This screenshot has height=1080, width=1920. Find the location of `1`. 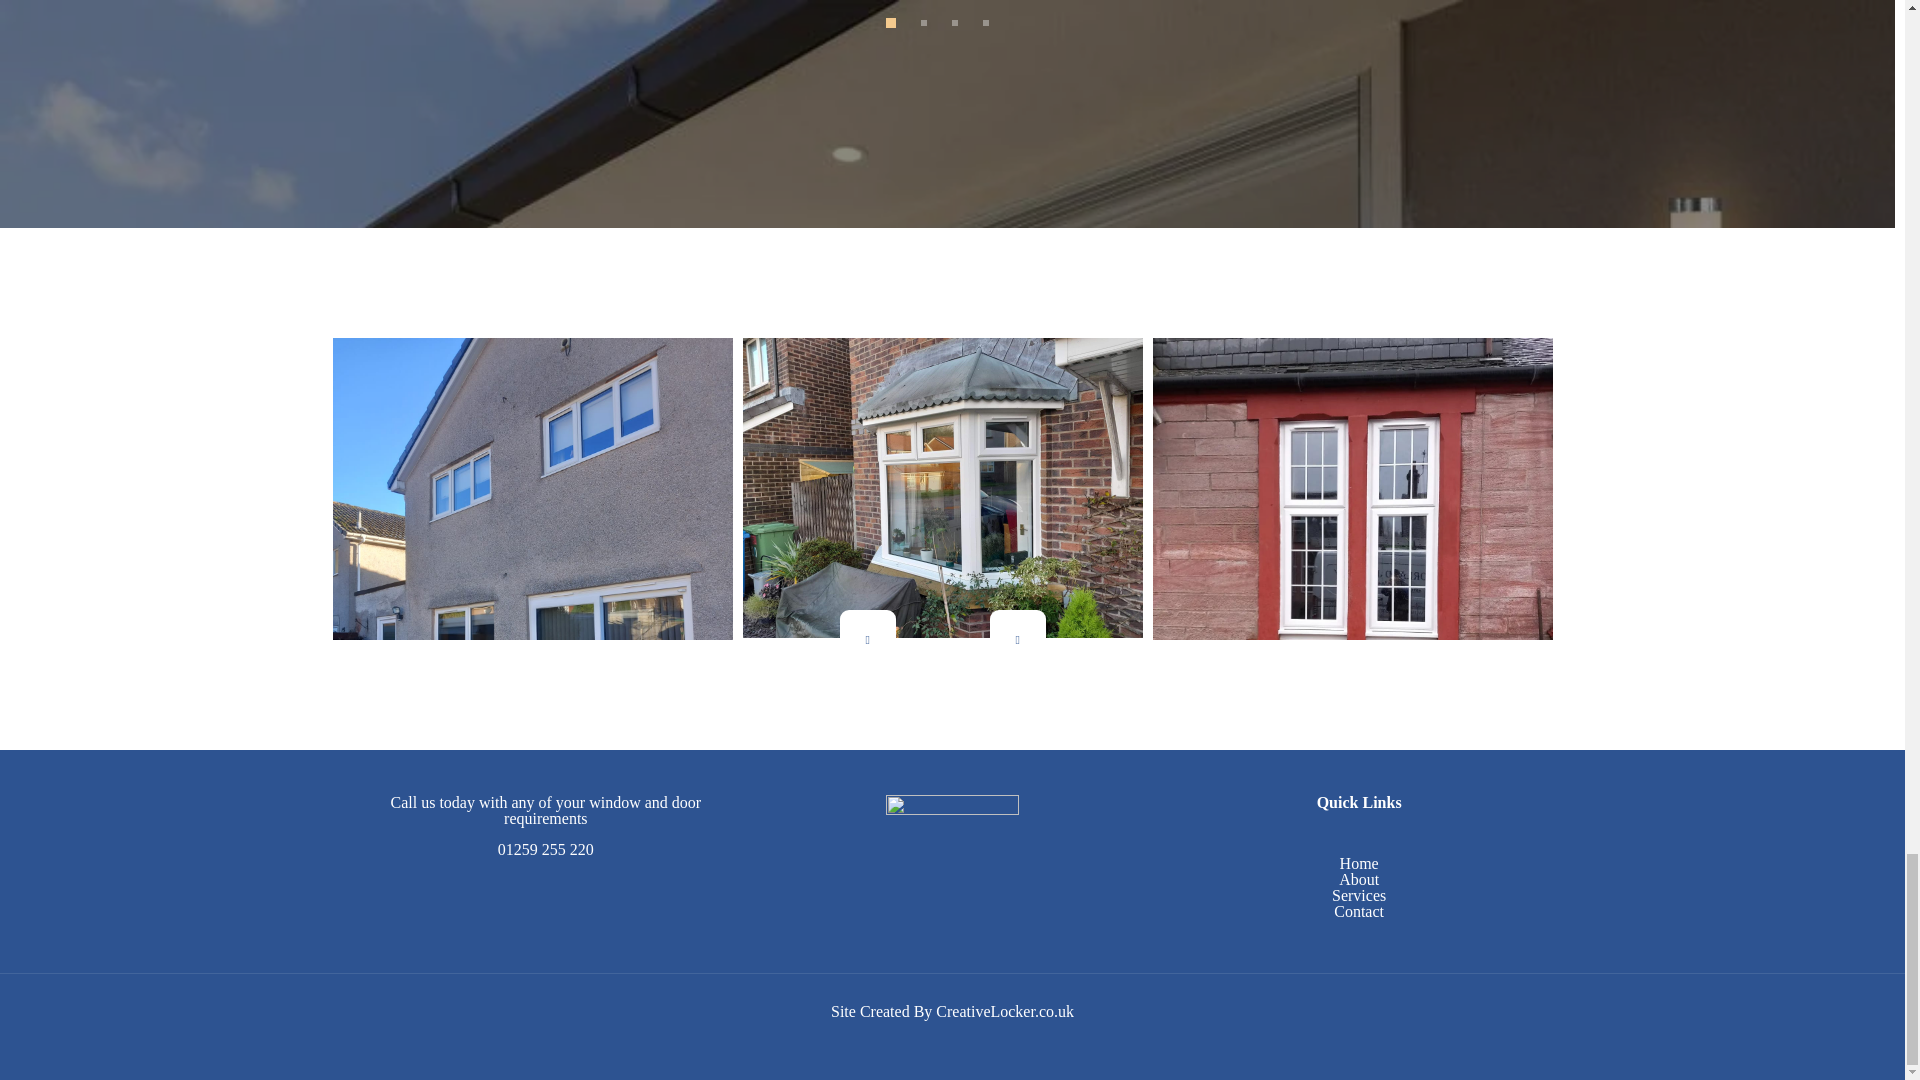

1 is located at coordinates (890, 23).